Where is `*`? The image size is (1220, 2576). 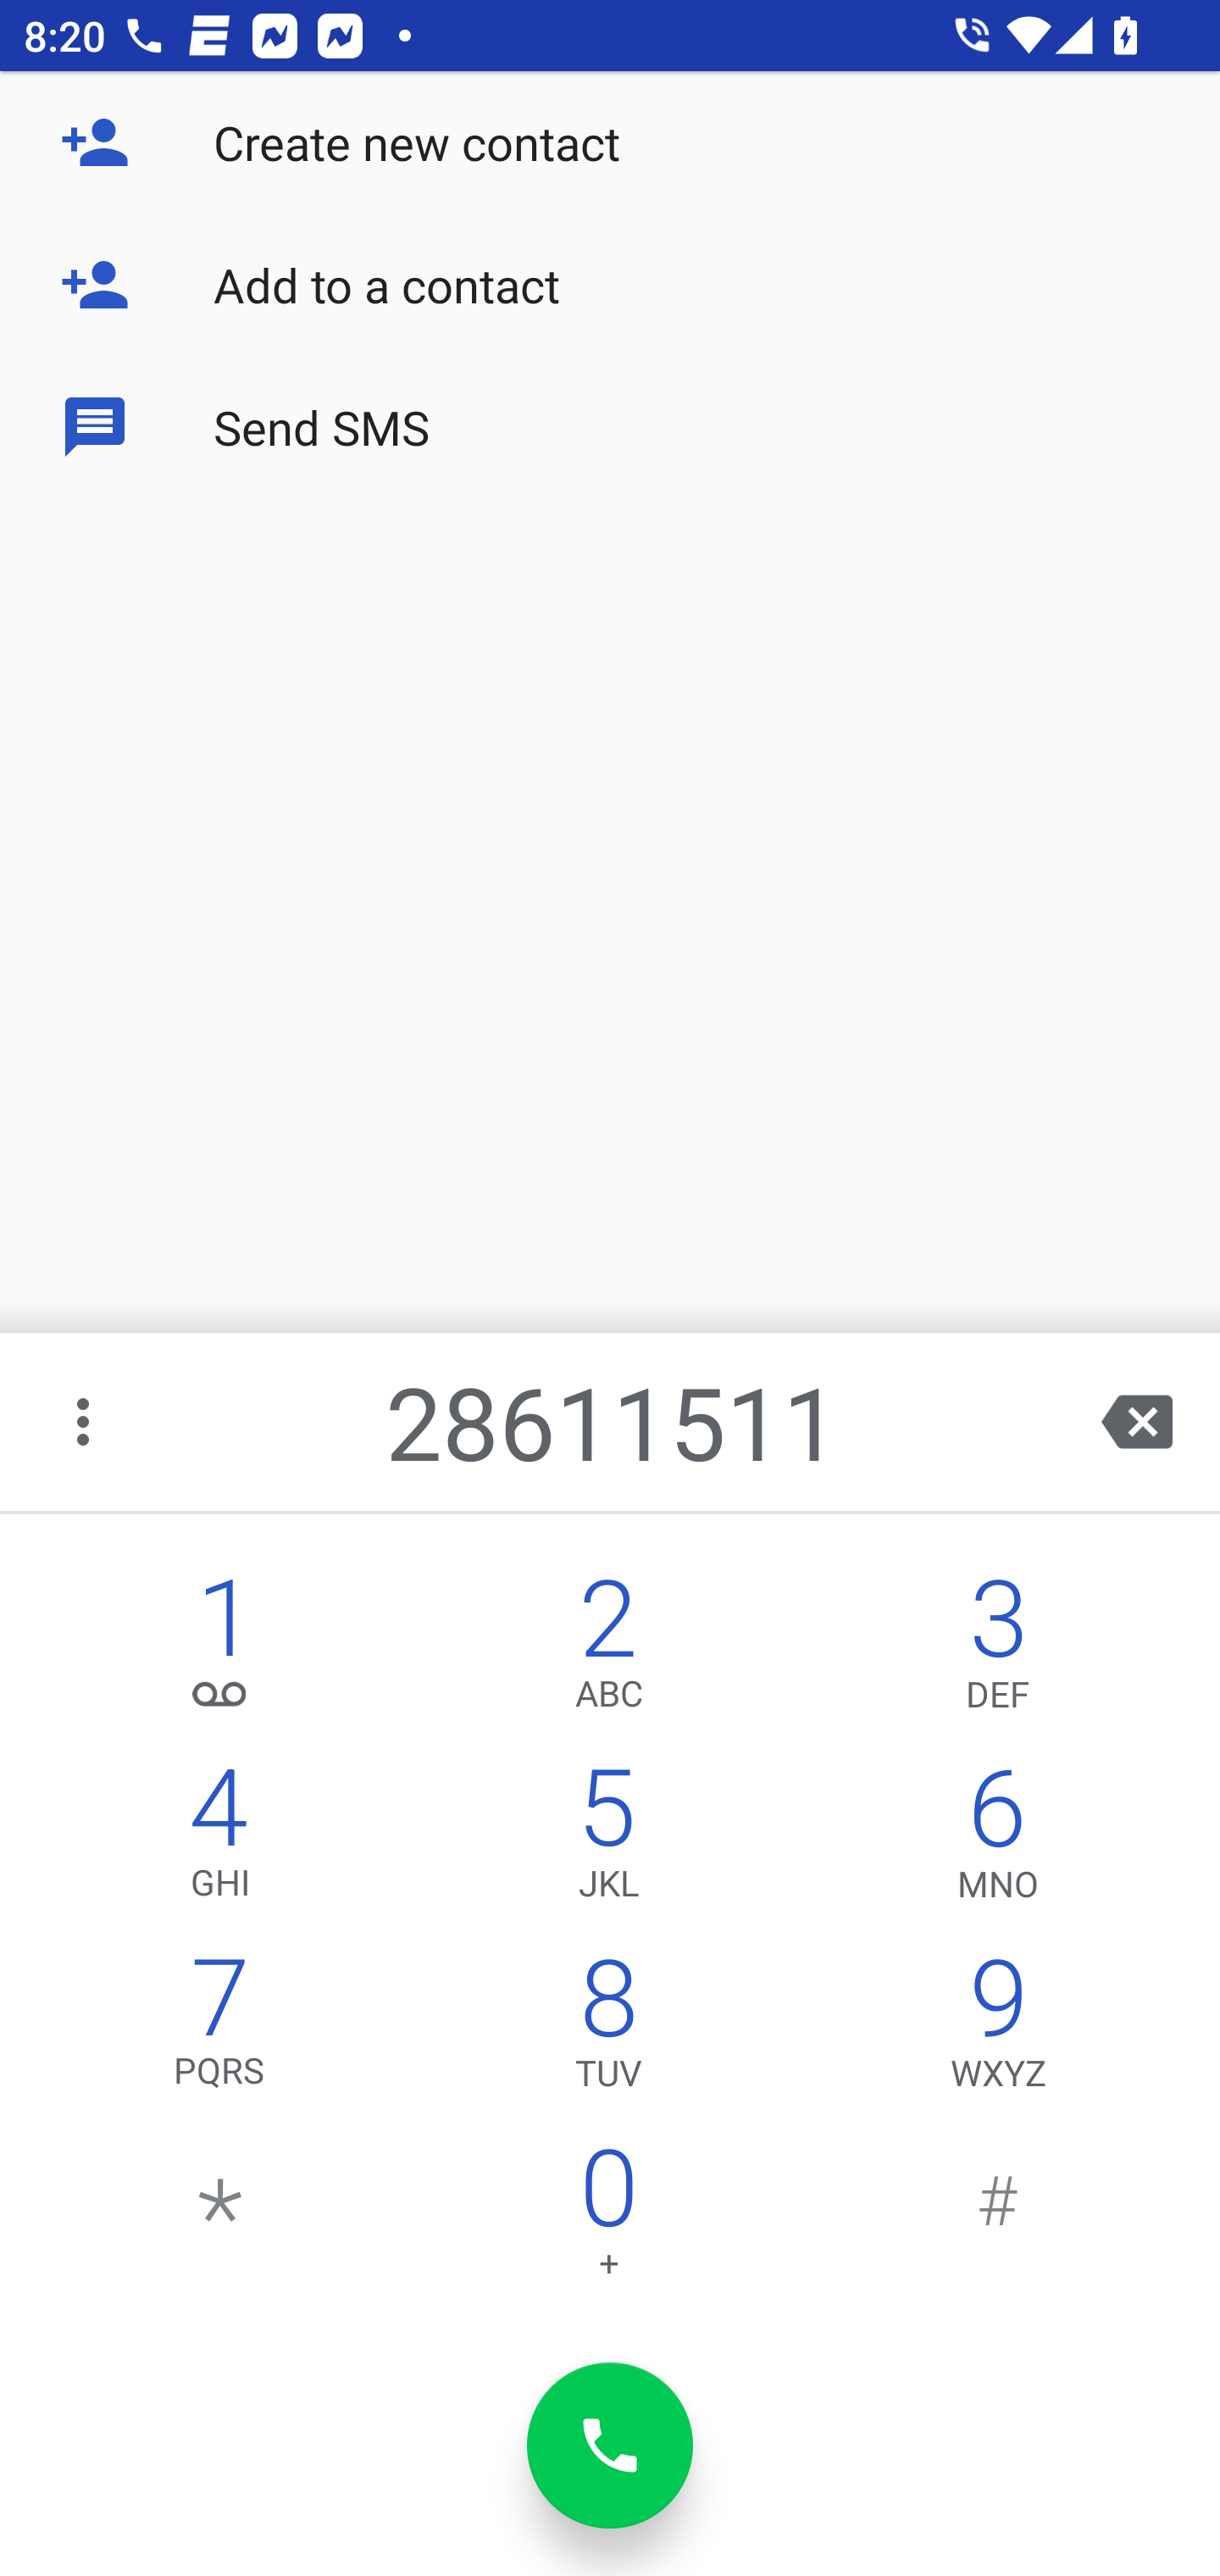 * is located at coordinates (220, 2220).